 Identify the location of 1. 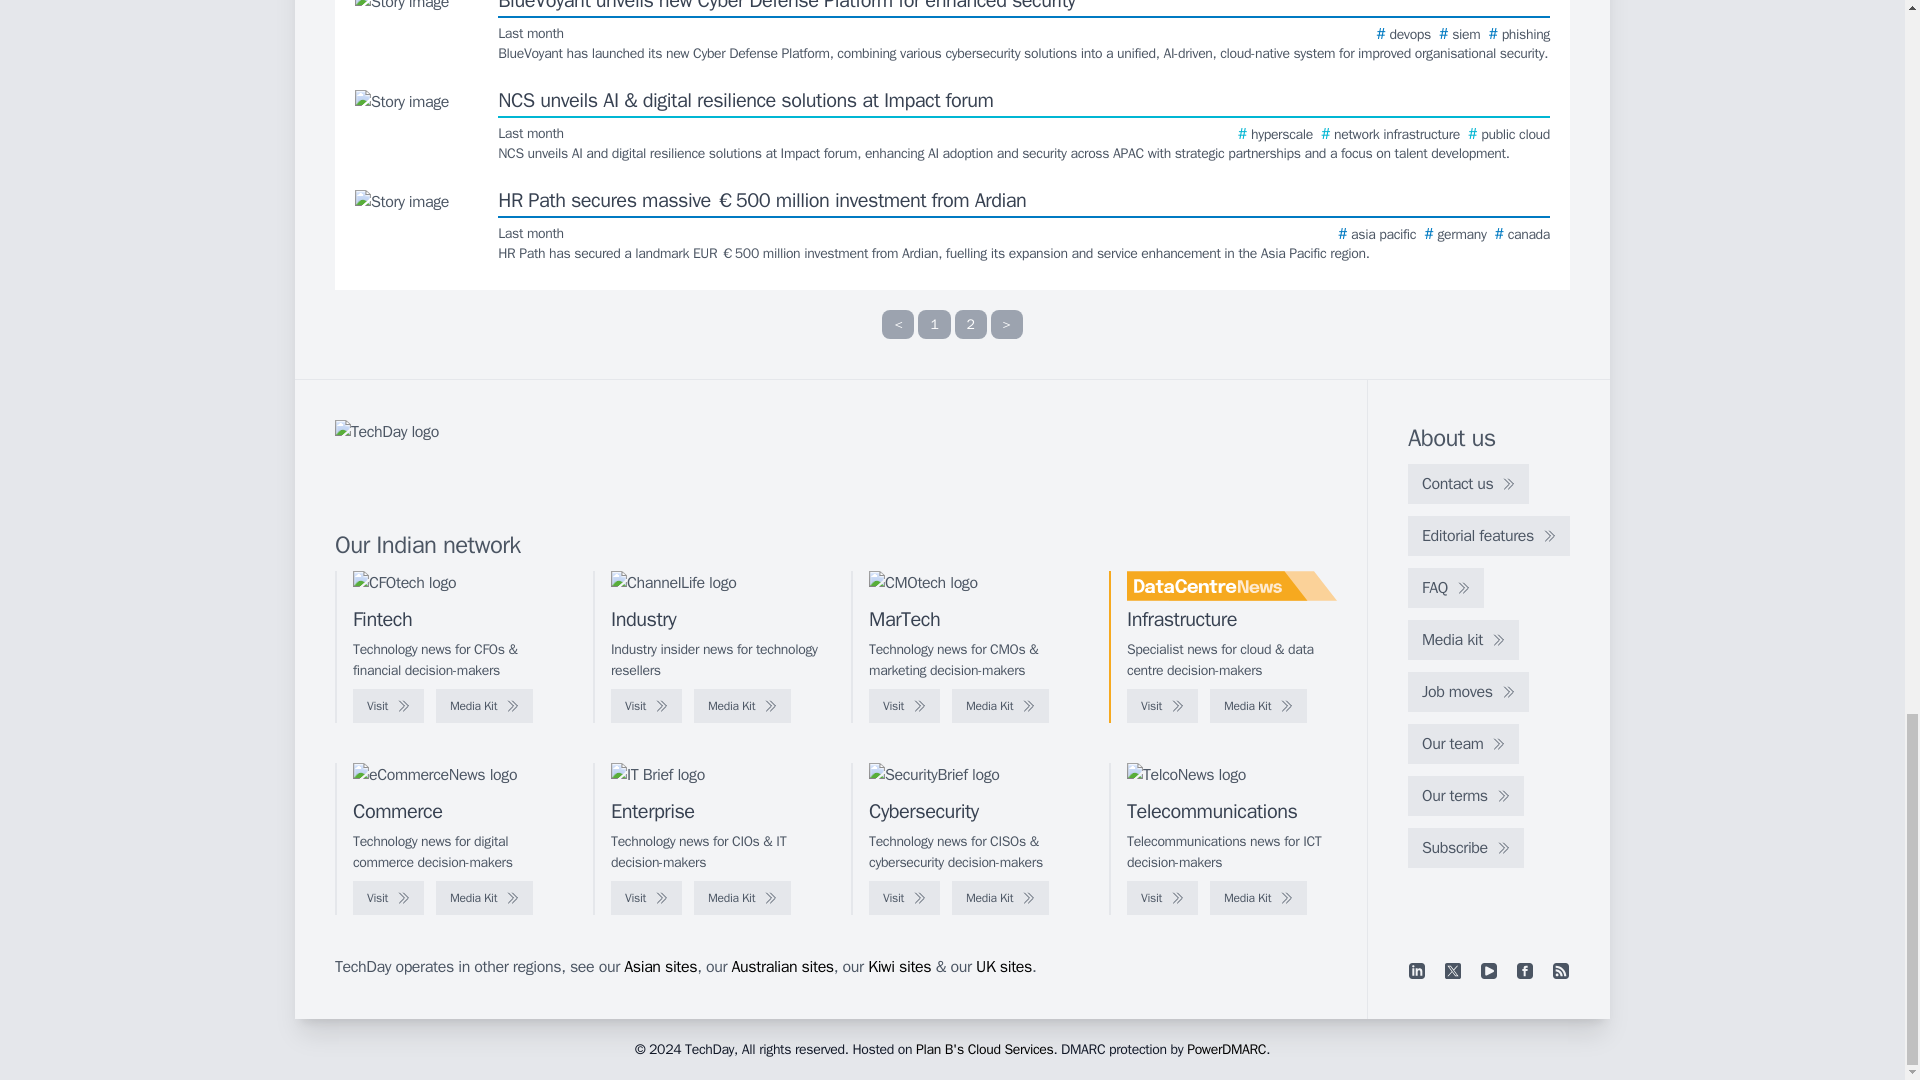
(934, 324).